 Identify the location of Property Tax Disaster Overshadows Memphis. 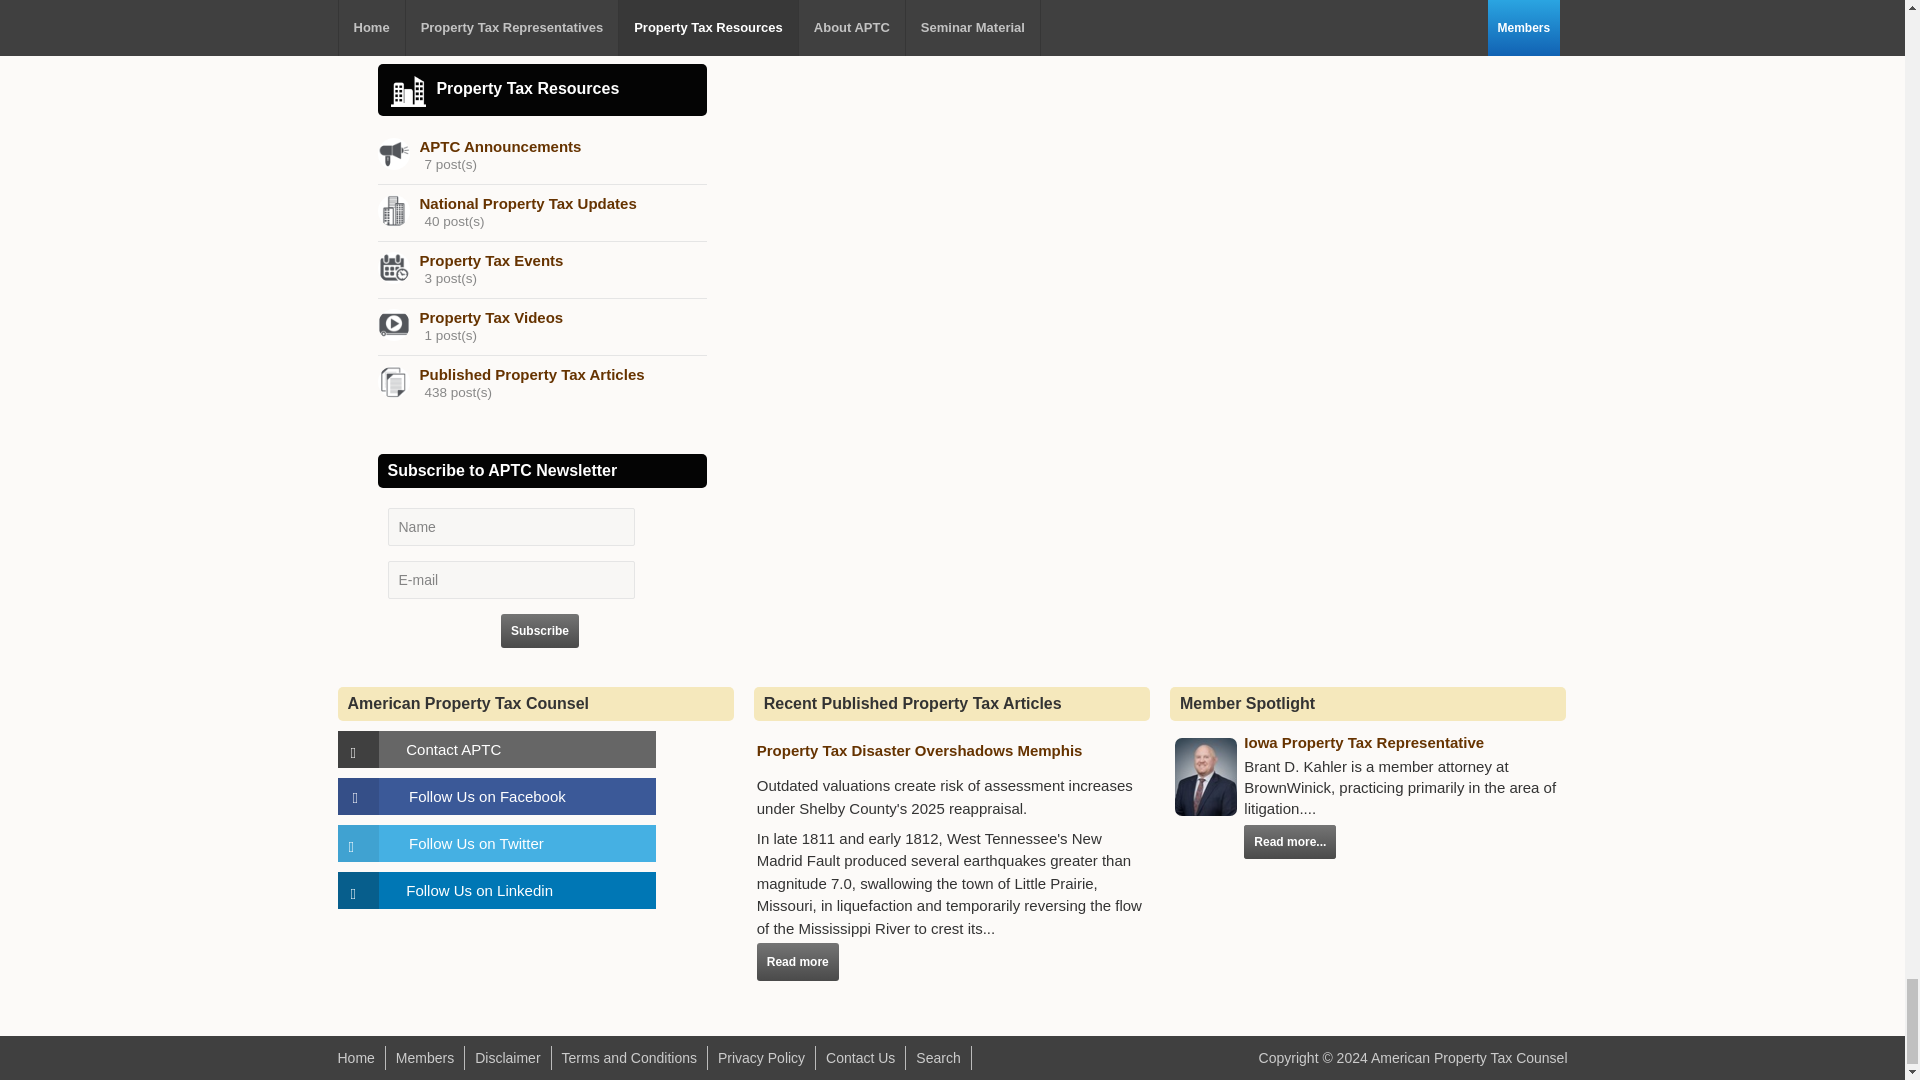
(919, 750).